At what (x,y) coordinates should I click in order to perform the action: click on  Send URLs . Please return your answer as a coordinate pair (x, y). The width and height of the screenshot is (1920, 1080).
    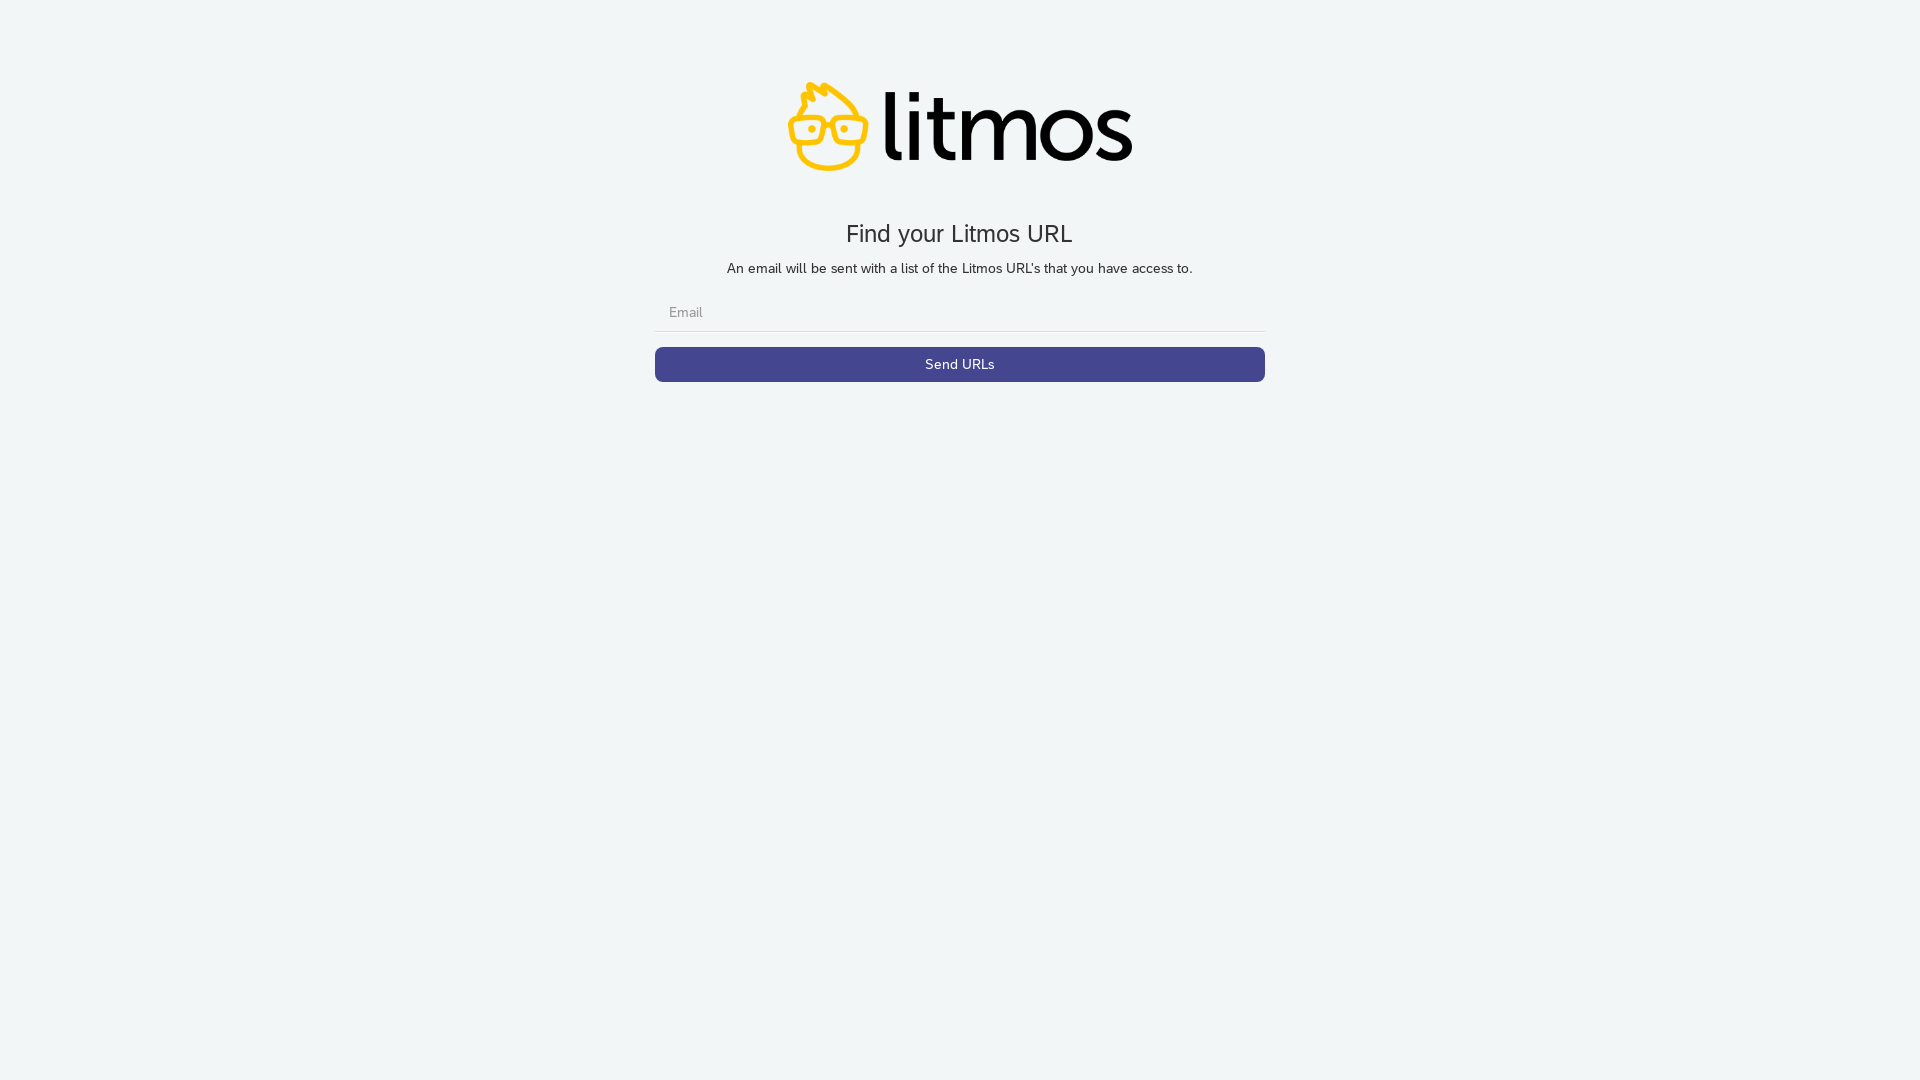
    Looking at the image, I should click on (960, 364).